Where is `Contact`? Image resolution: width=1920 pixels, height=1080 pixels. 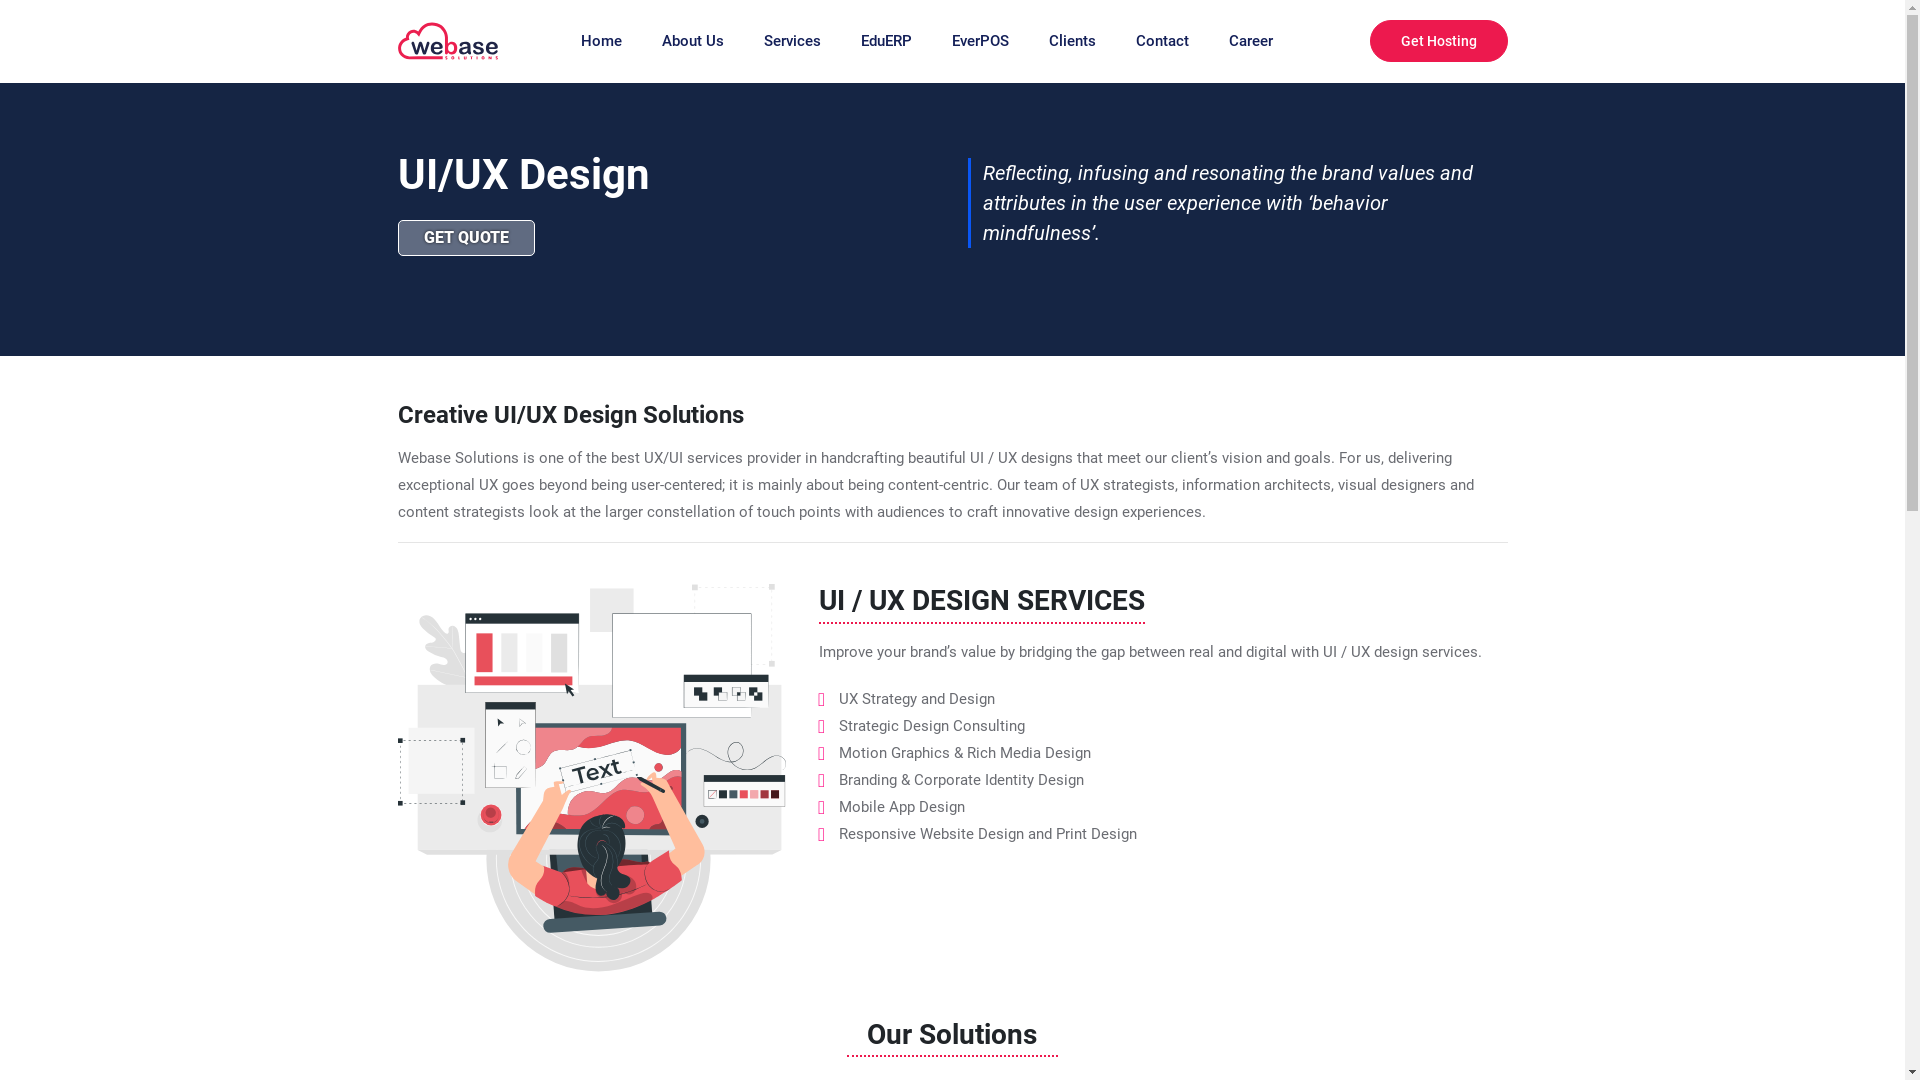 Contact is located at coordinates (1162, 42).